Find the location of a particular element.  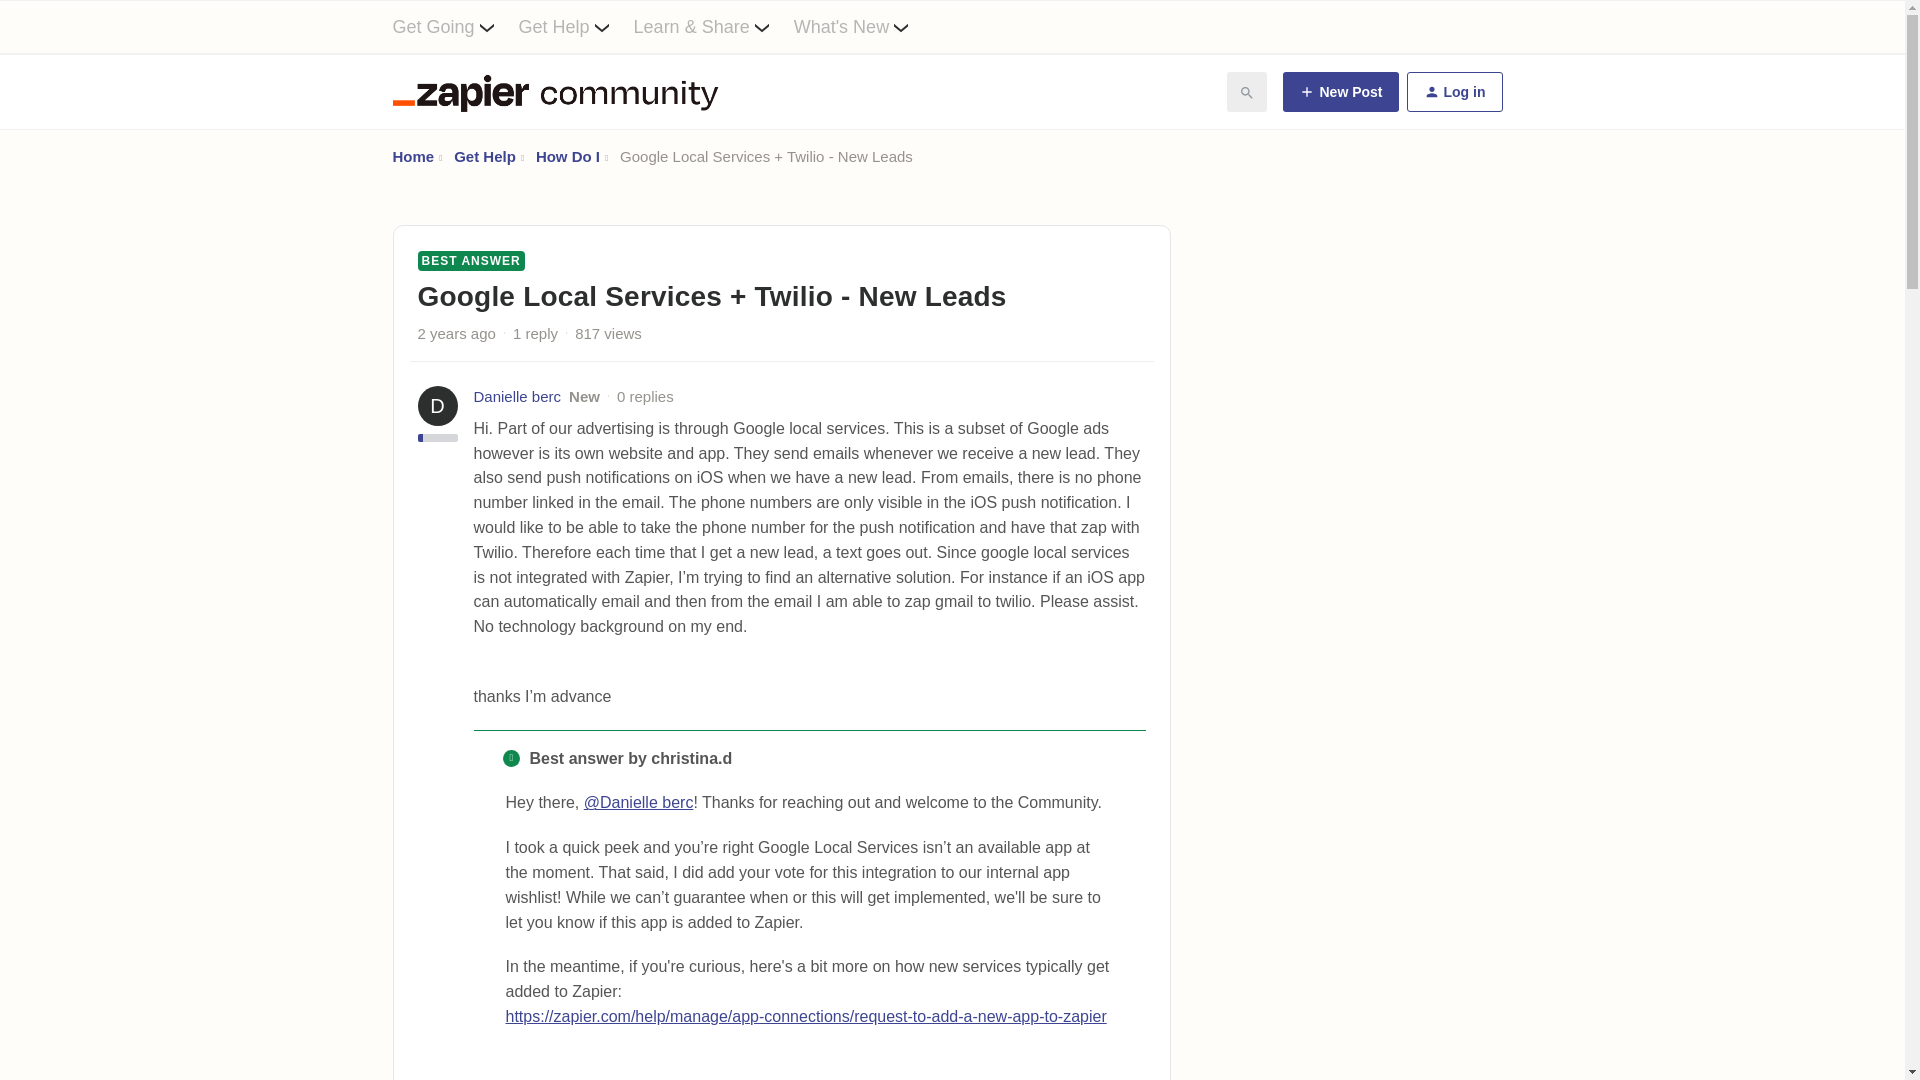

New Post is located at coordinates (1340, 92).